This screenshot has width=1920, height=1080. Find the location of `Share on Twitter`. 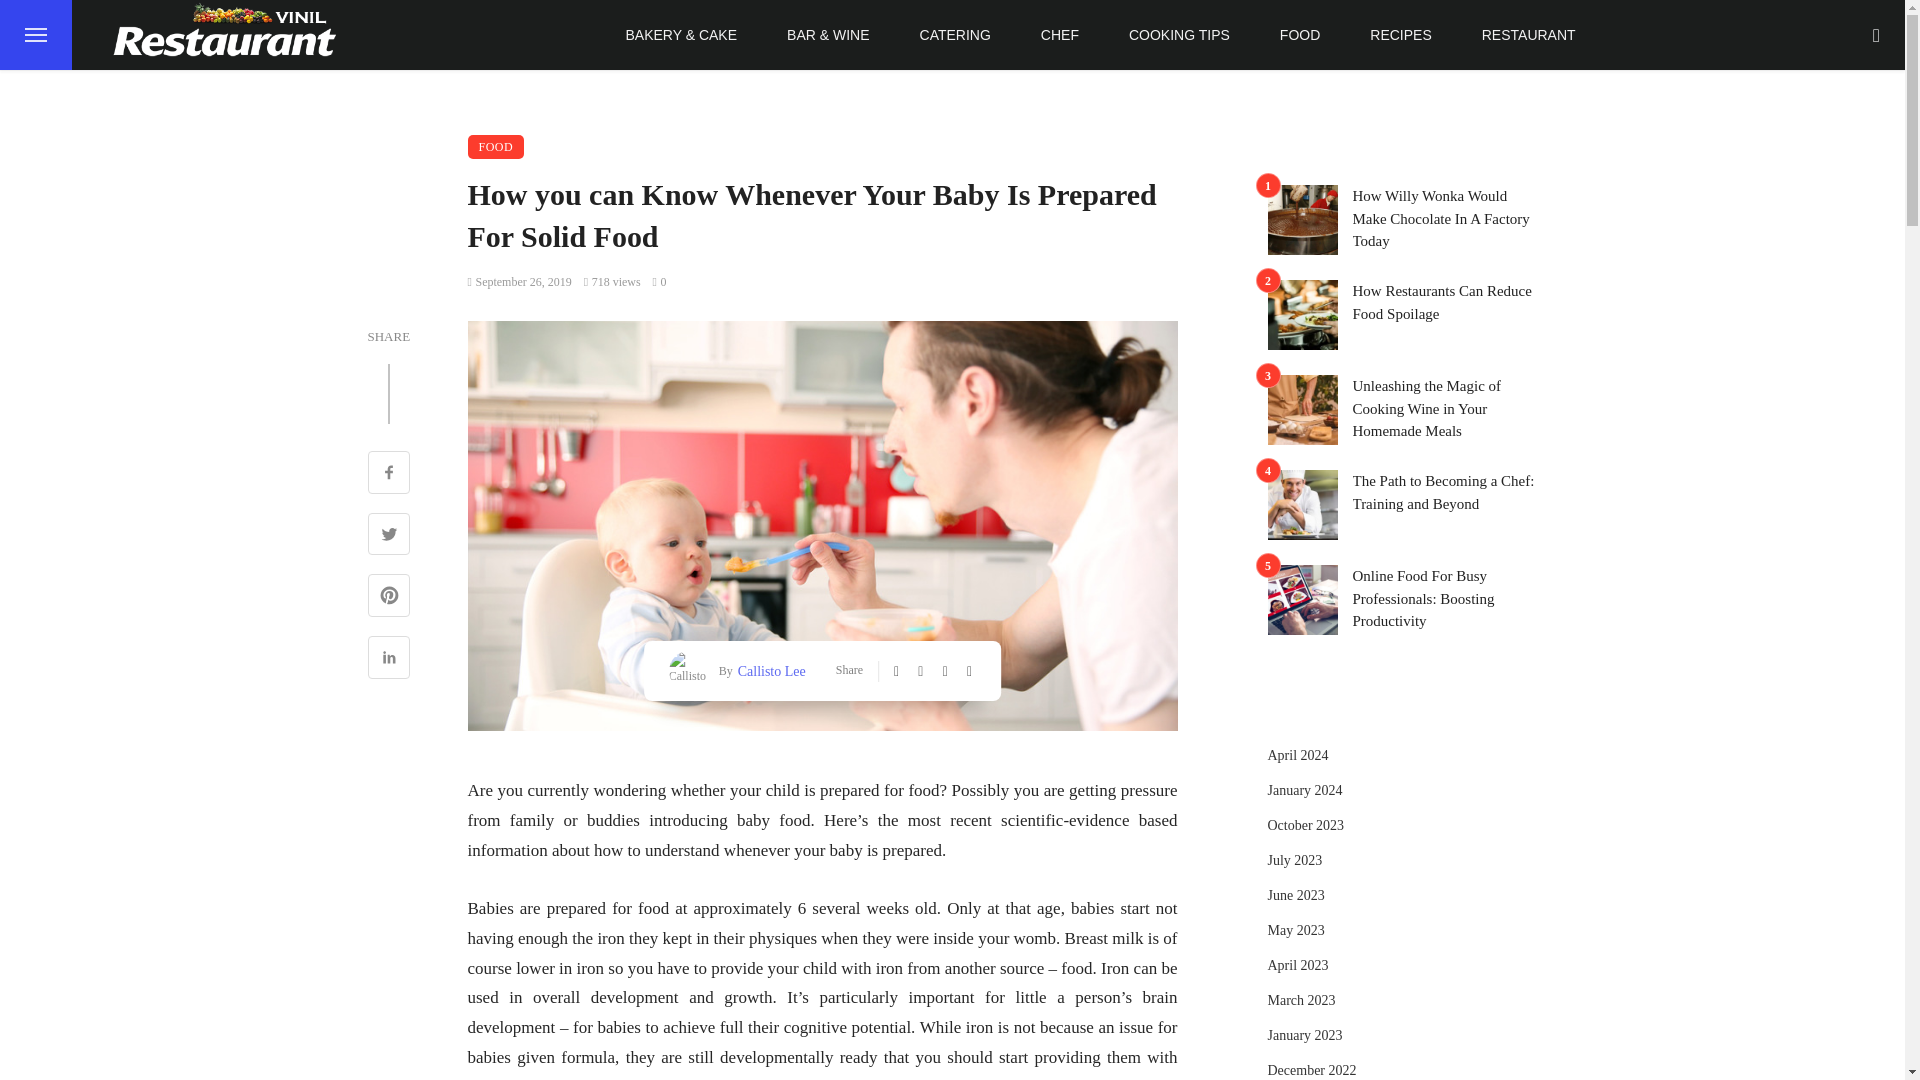

Share on Twitter is located at coordinates (389, 536).